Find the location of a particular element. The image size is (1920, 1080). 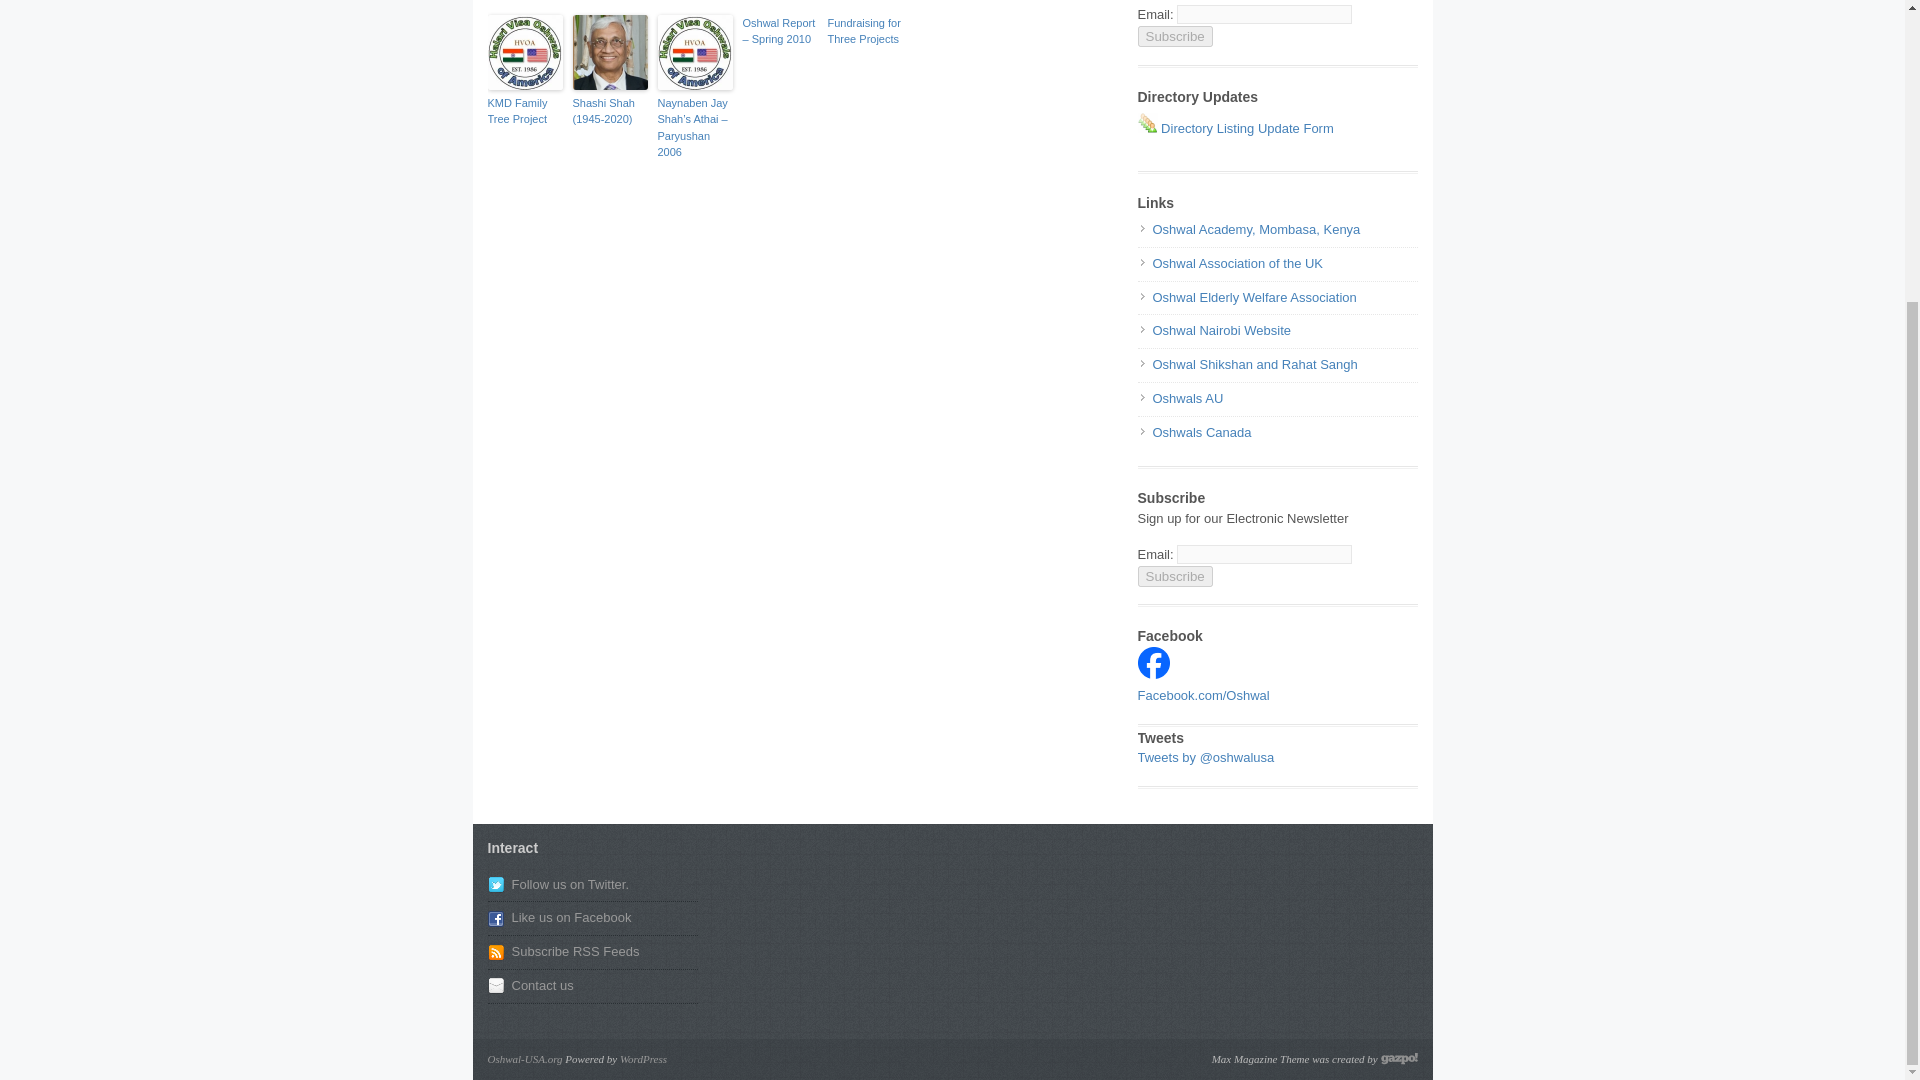

Subscribe is located at coordinates (1176, 576).